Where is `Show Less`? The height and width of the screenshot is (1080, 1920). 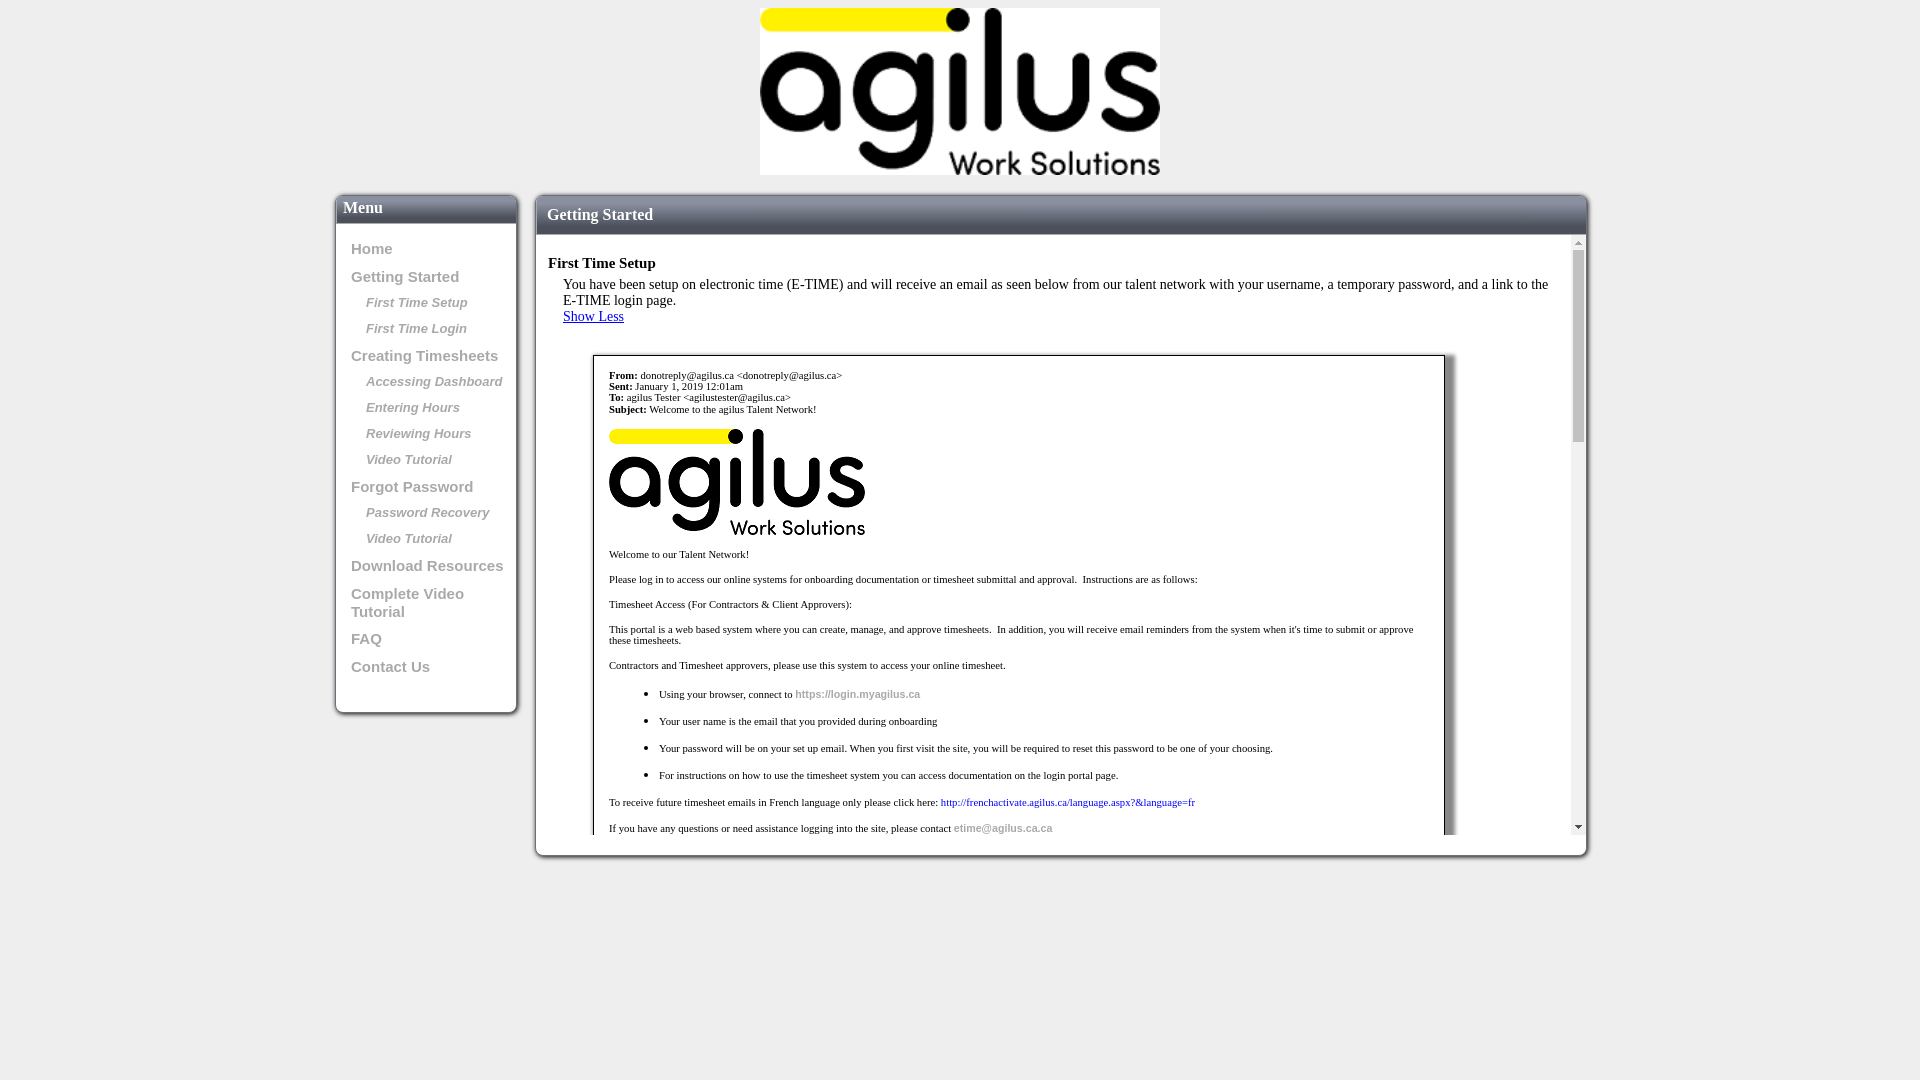 Show Less is located at coordinates (1063, 1057).